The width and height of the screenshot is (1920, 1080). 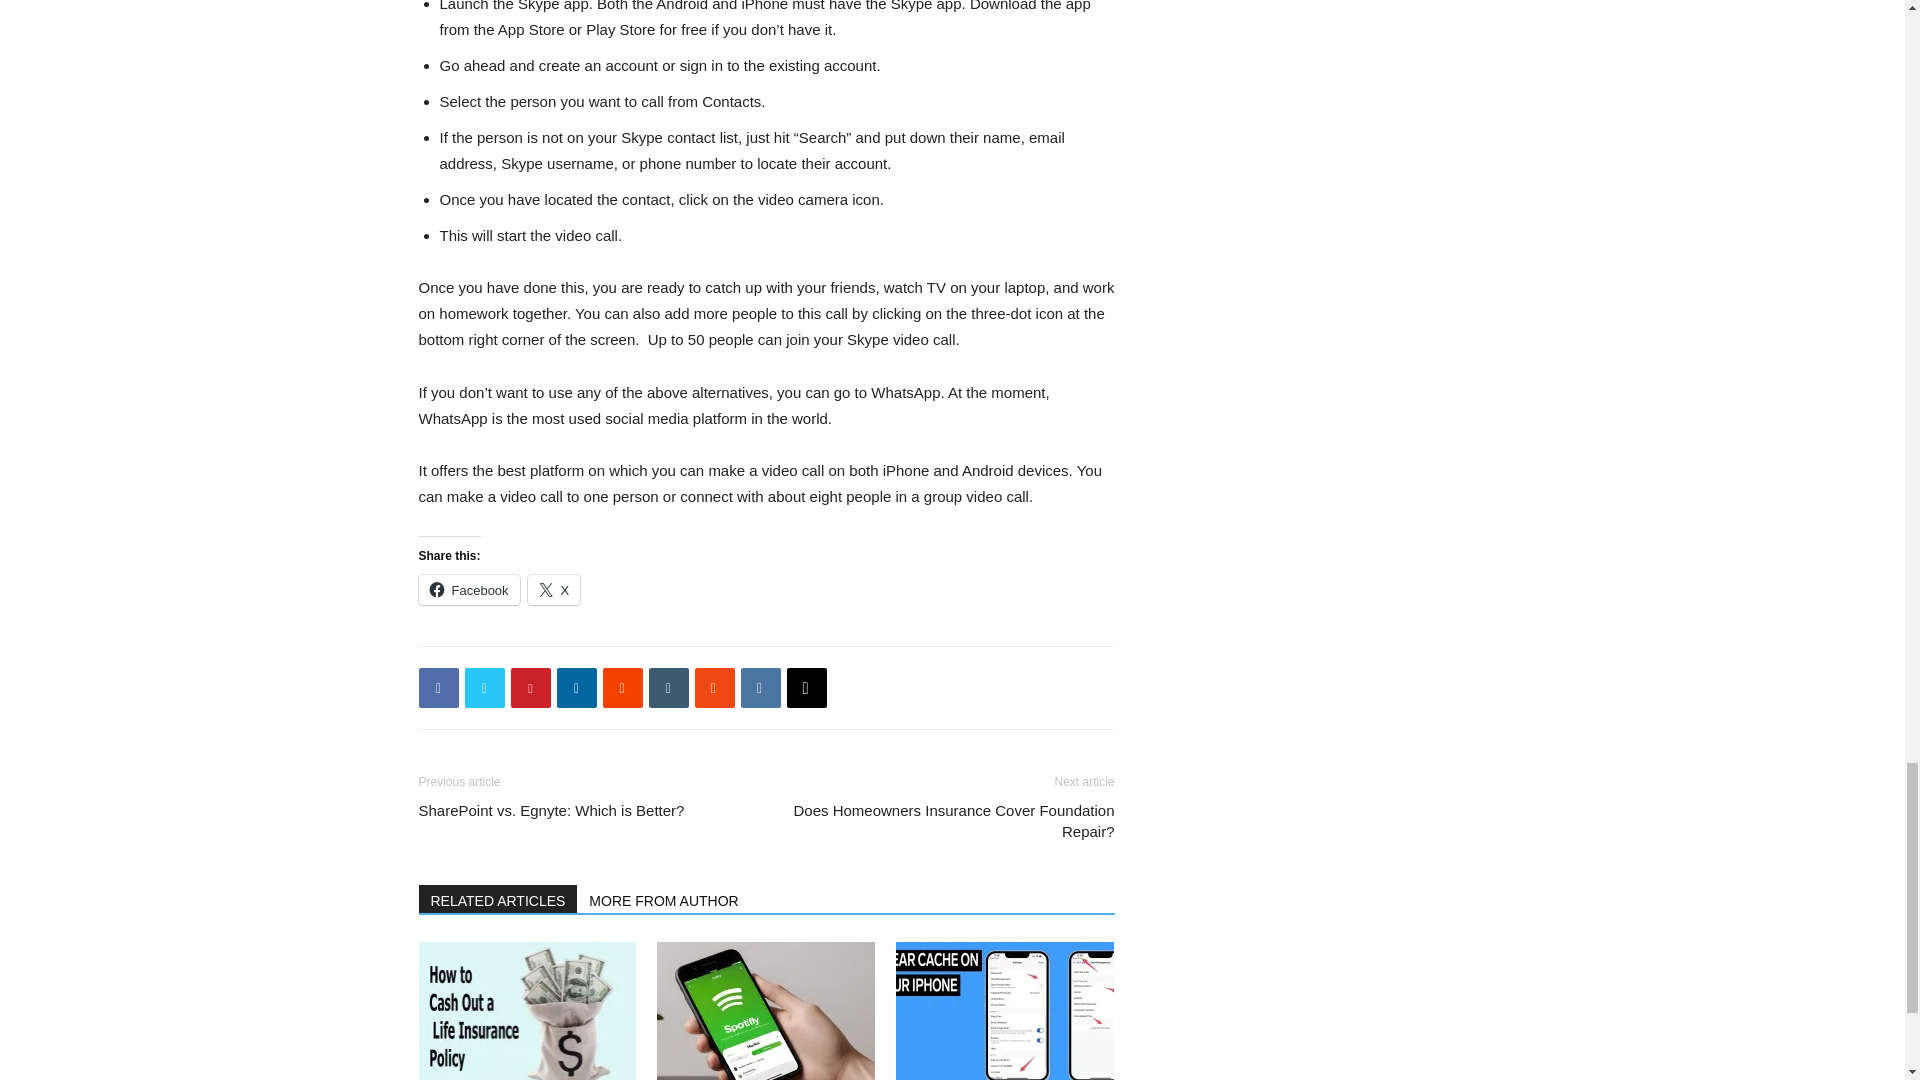 I want to click on Linkedin, so click(x=576, y=688).